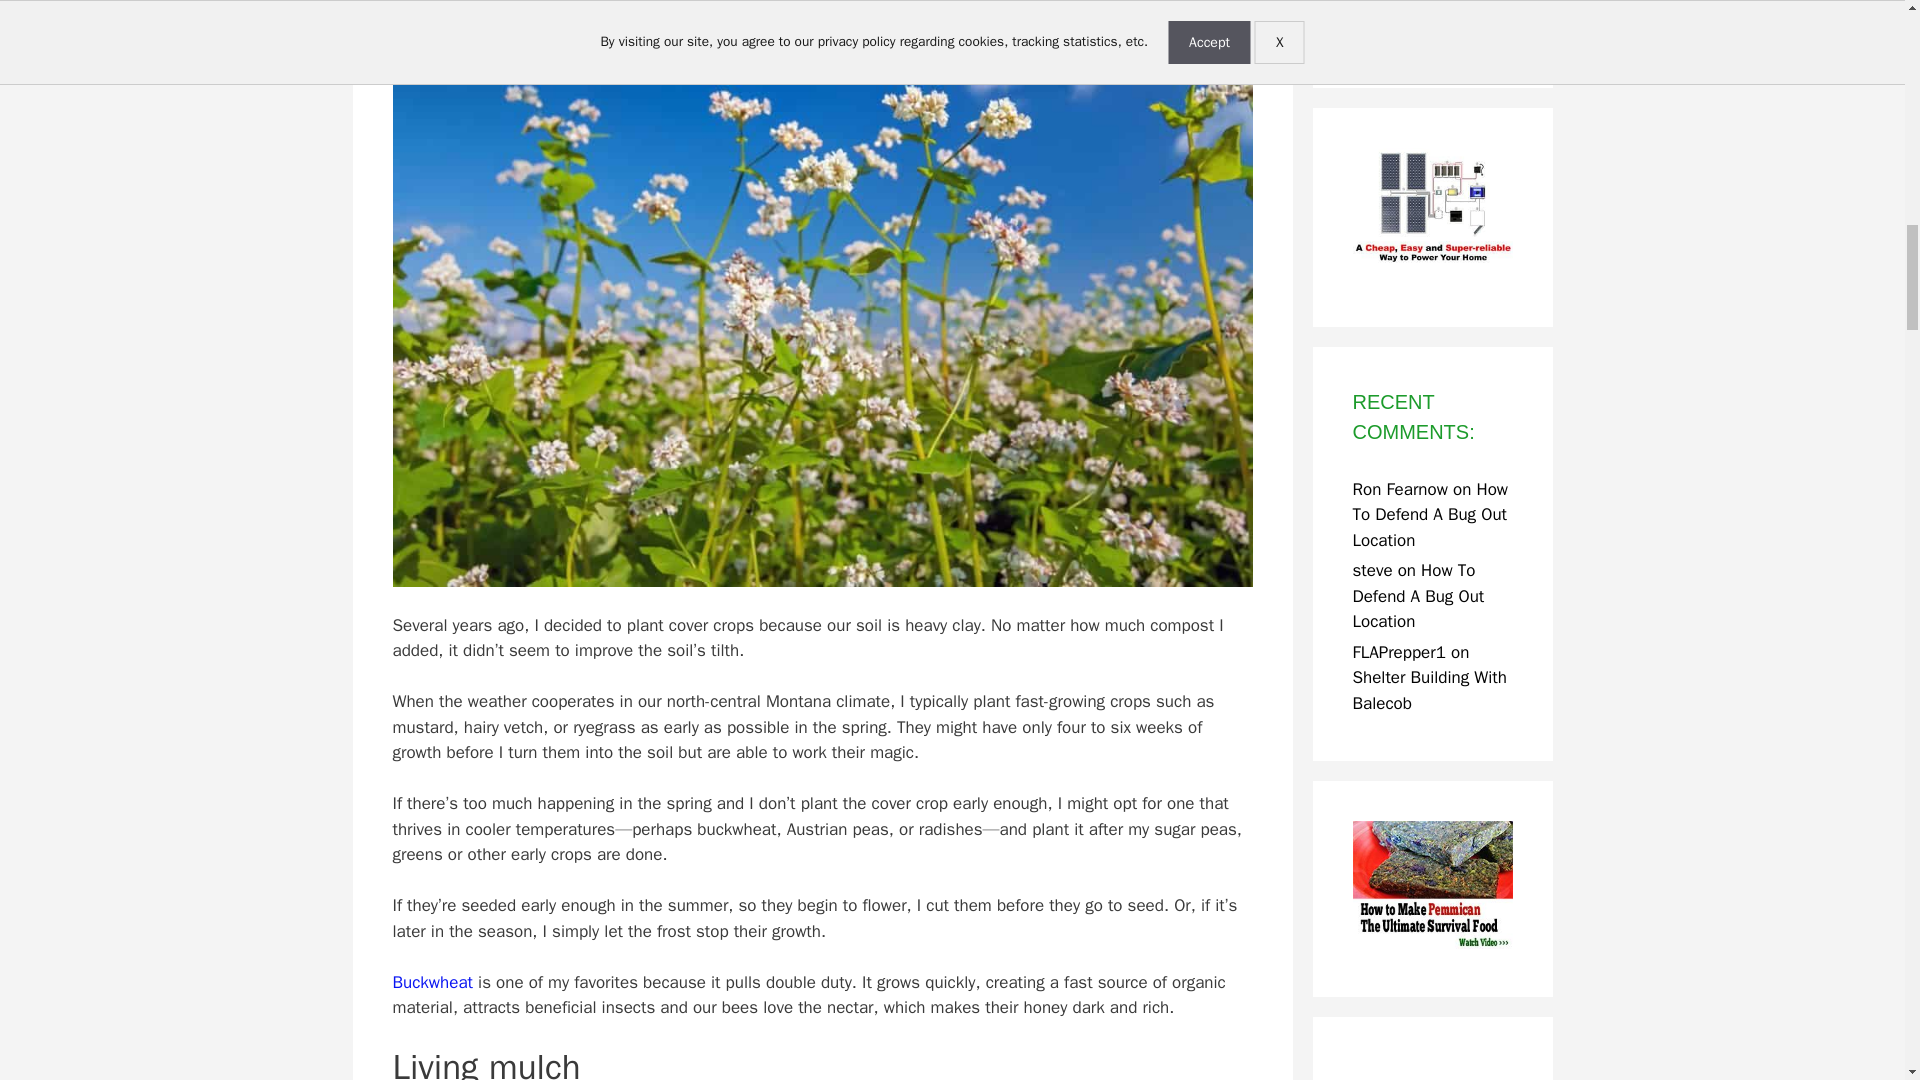  I want to click on 1 power your home optimised, so click(1432, 217).